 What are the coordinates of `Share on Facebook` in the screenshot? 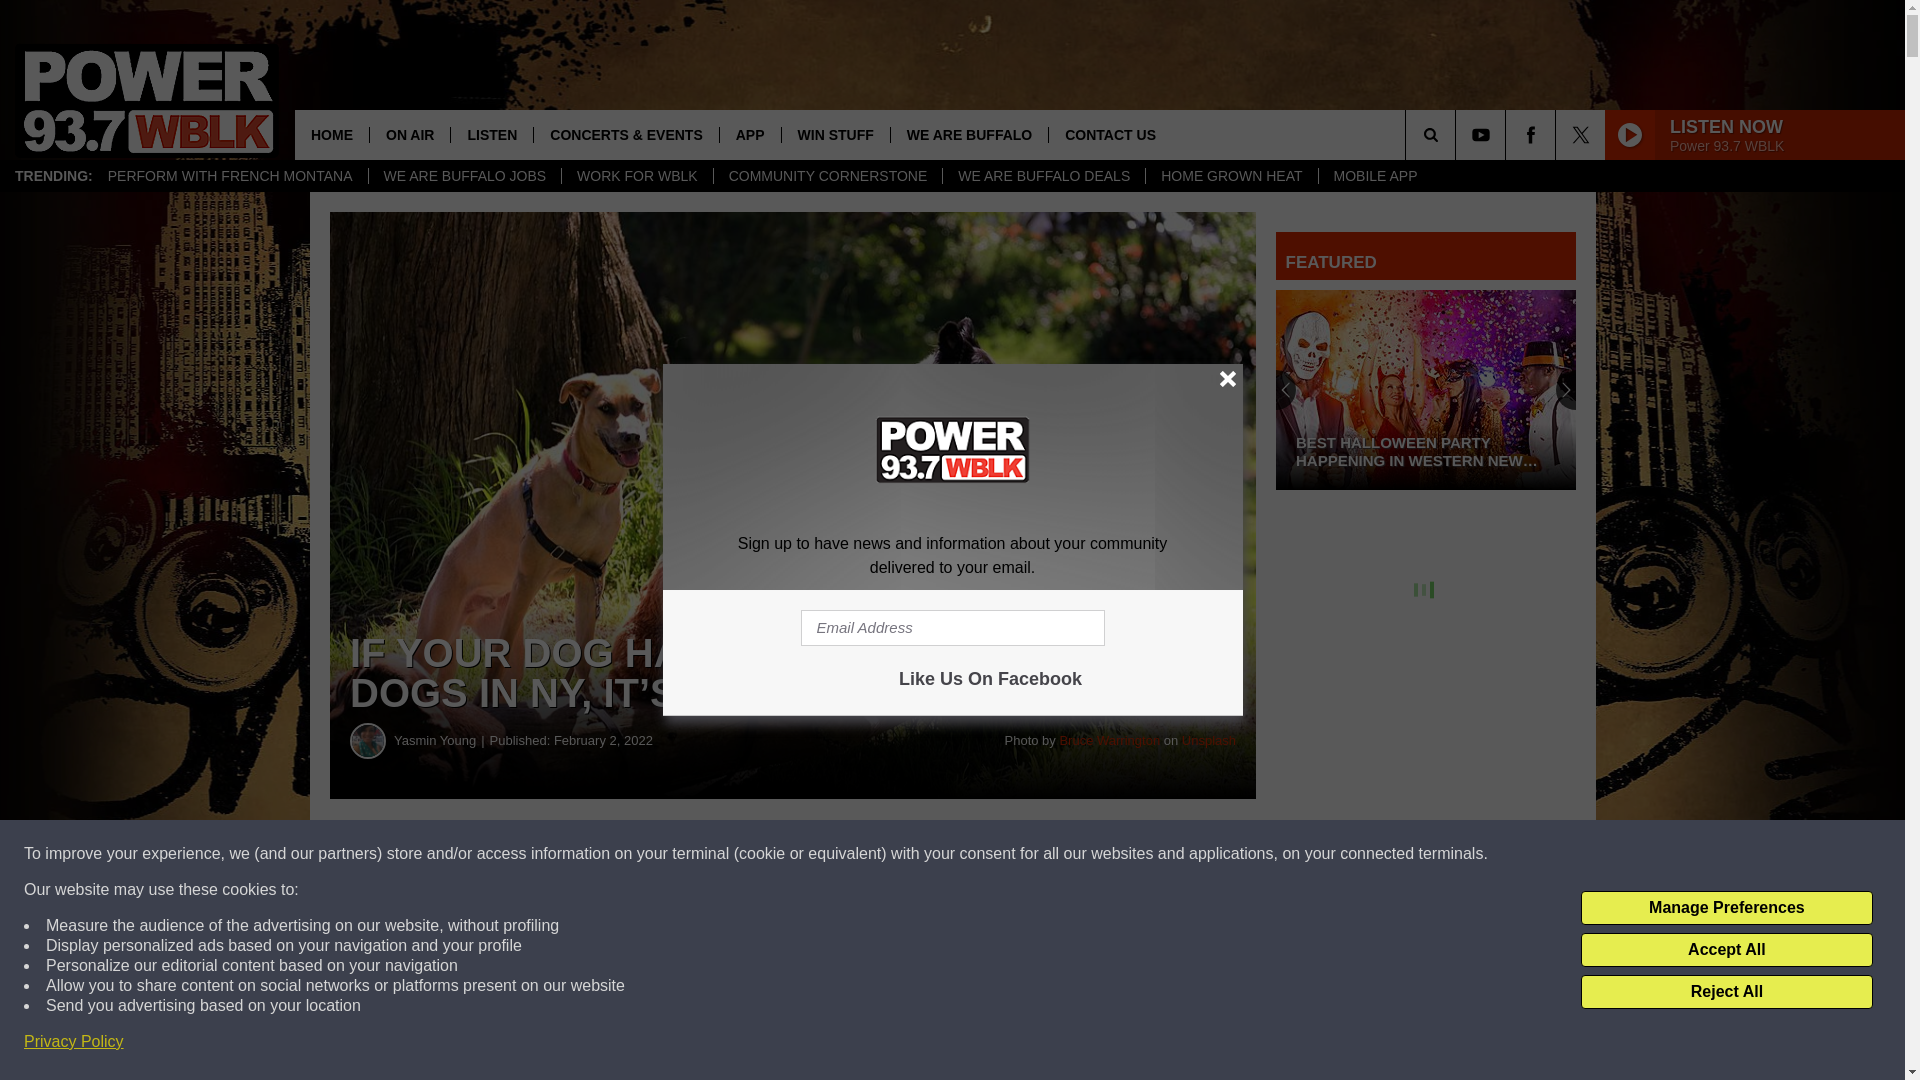 It's located at (608, 854).